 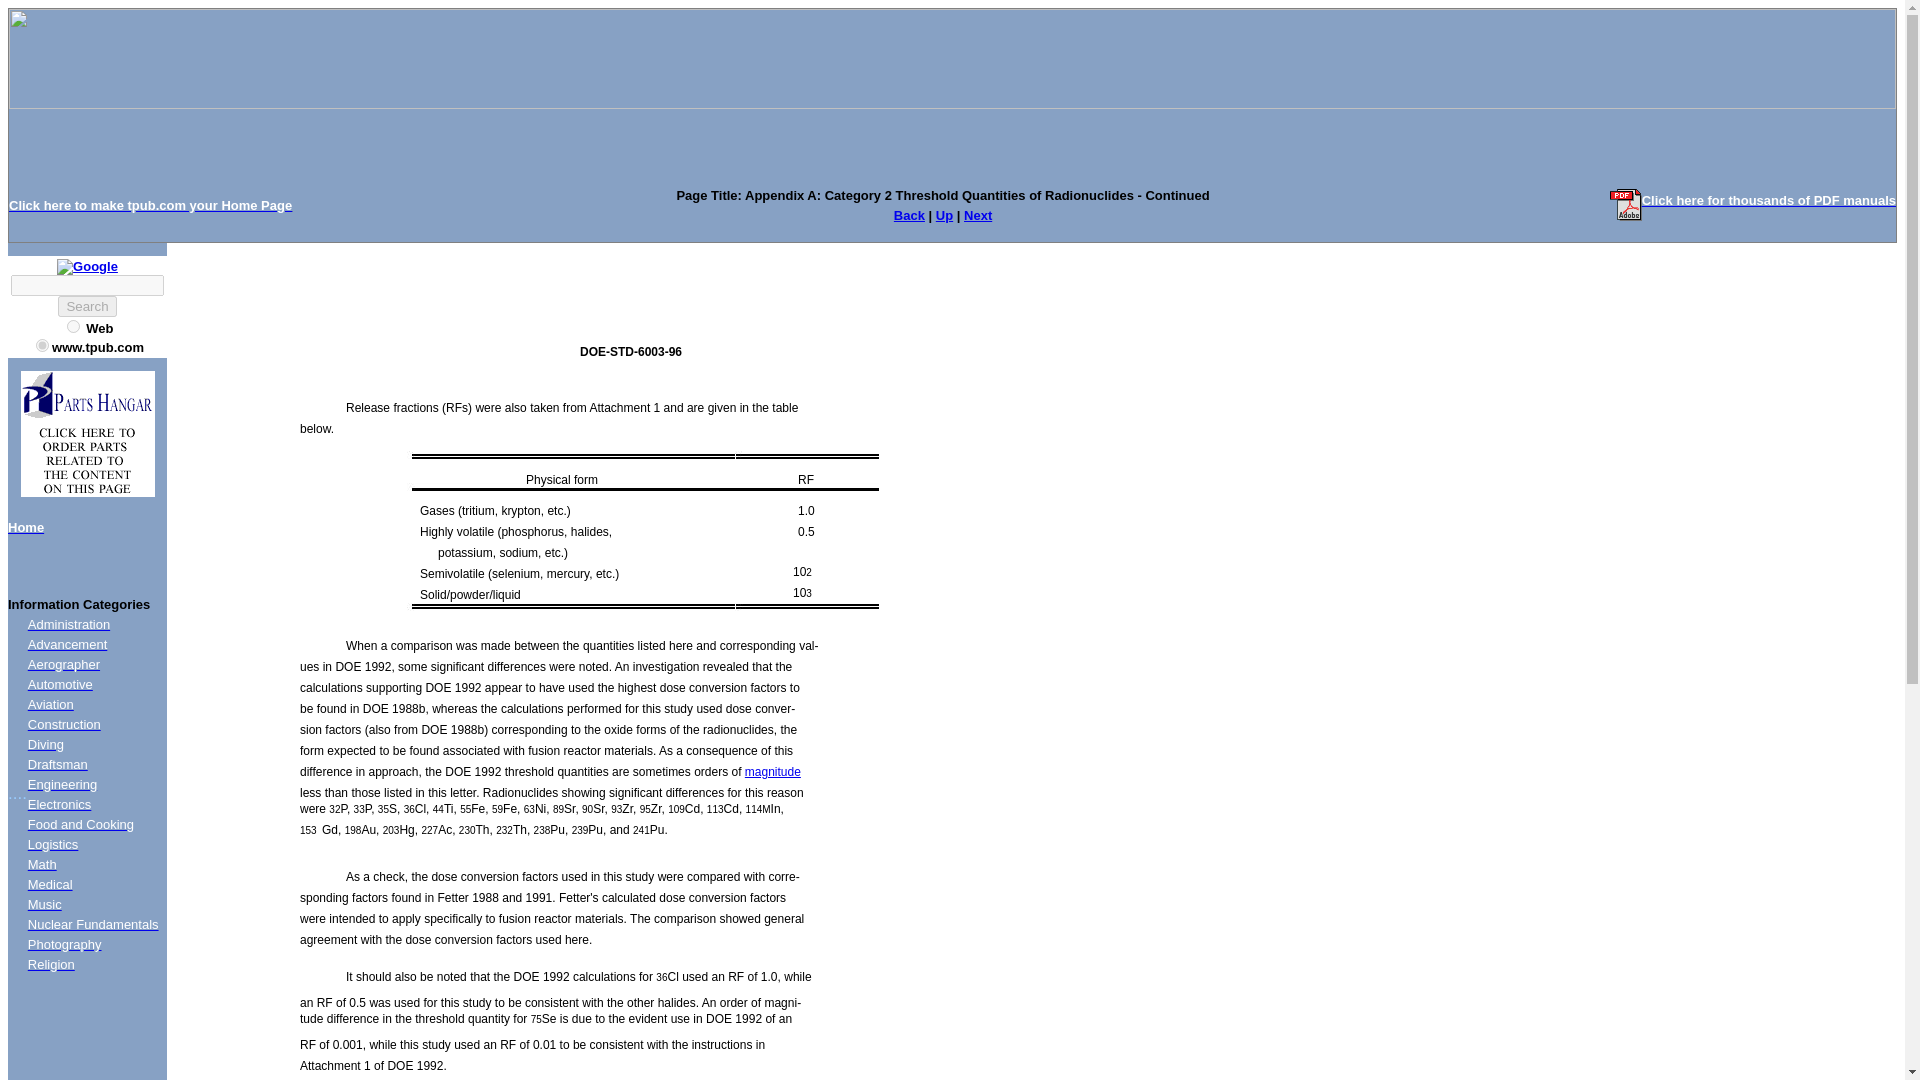 What do you see at coordinates (26, 526) in the screenshot?
I see `Home` at bounding box center [26, 526].